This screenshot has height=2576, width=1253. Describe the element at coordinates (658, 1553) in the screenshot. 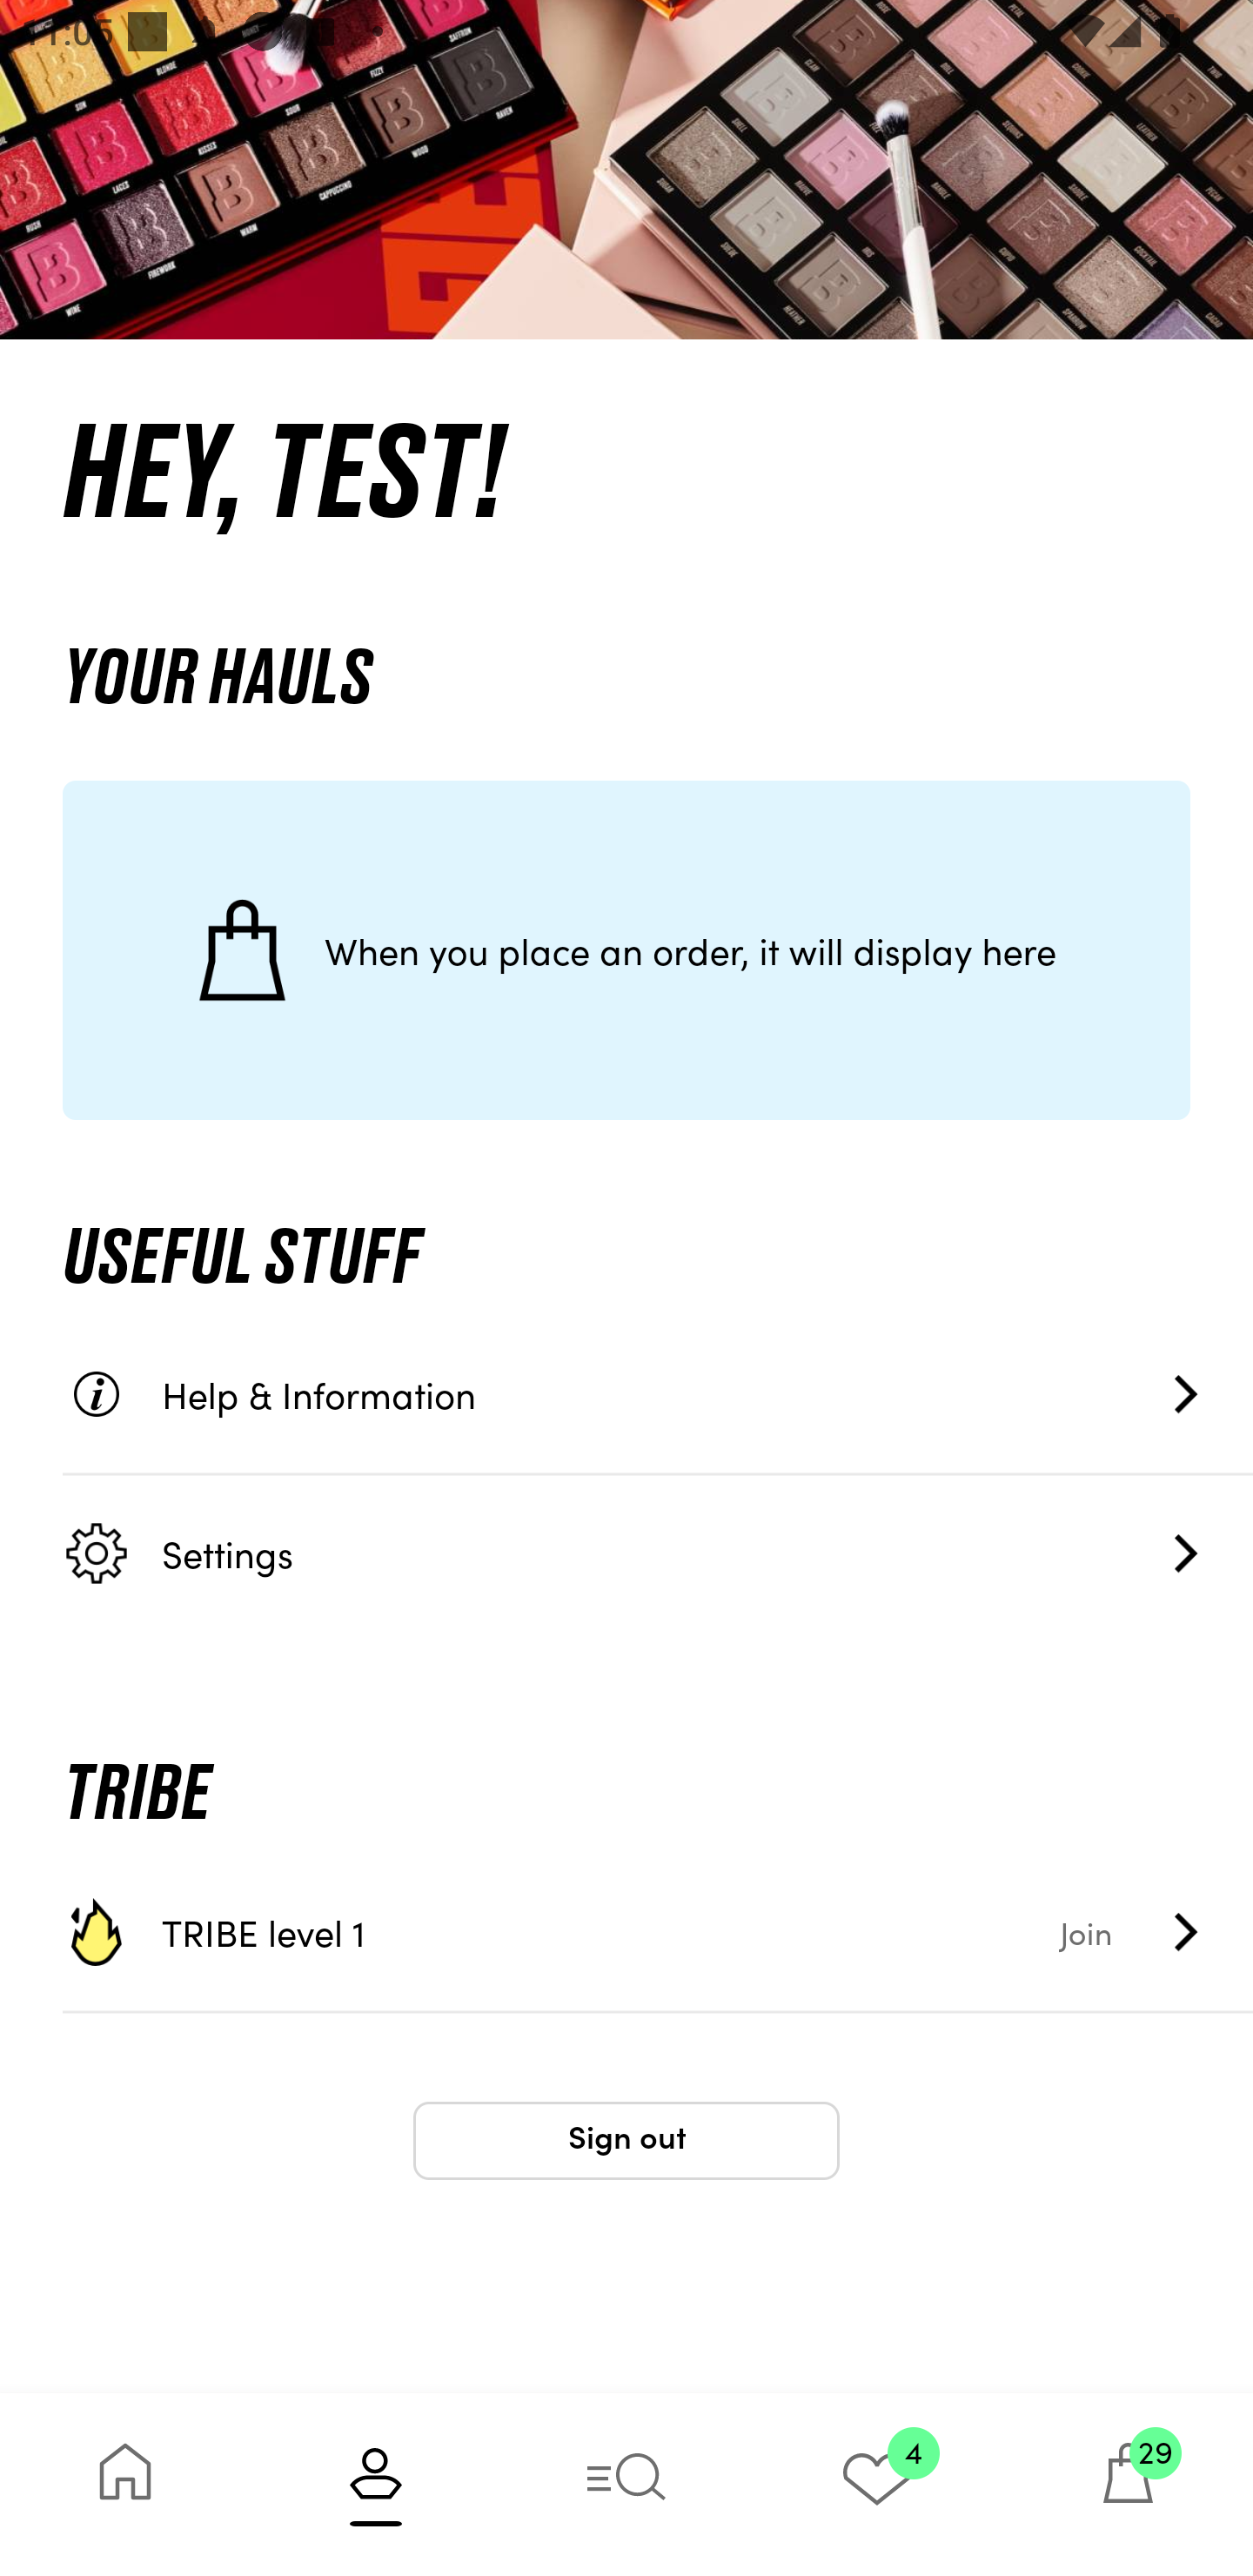

I see `Settings` at that location.